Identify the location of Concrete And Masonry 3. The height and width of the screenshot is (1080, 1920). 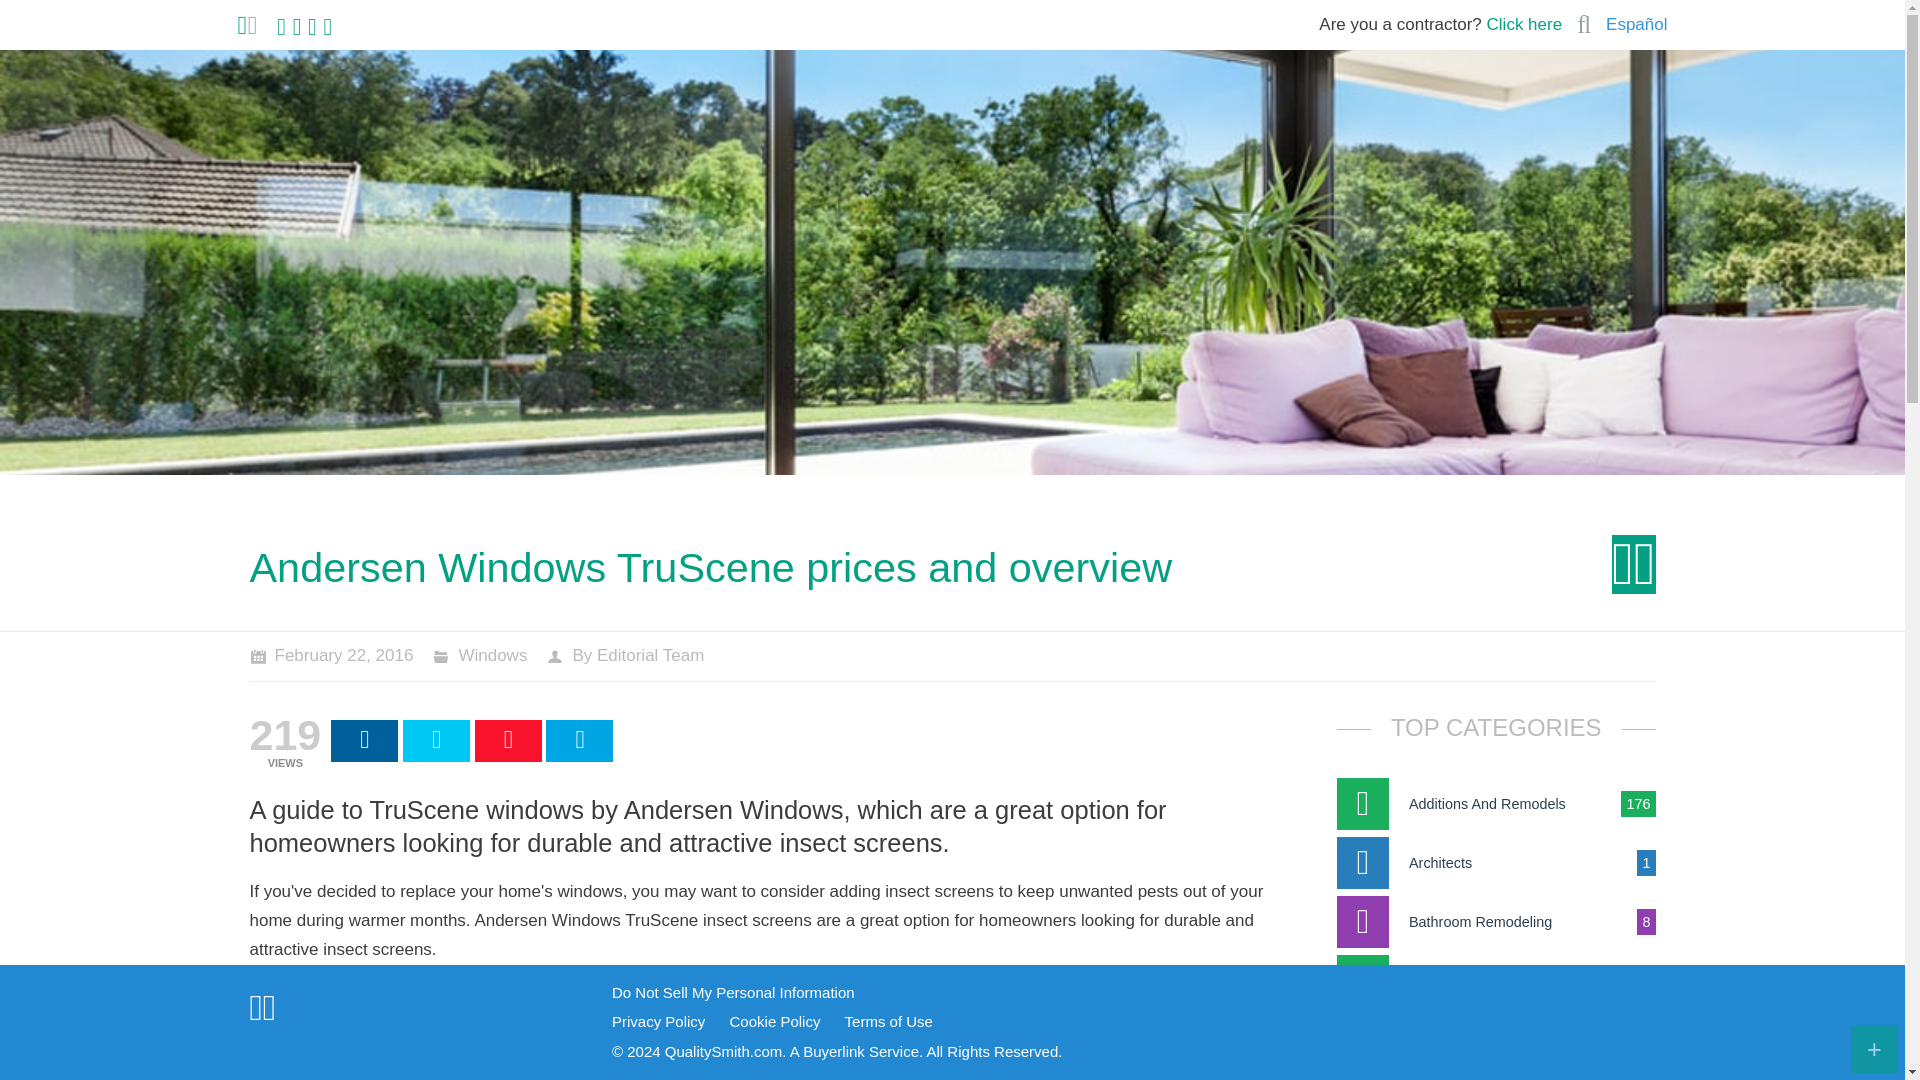
(1496, 1040).